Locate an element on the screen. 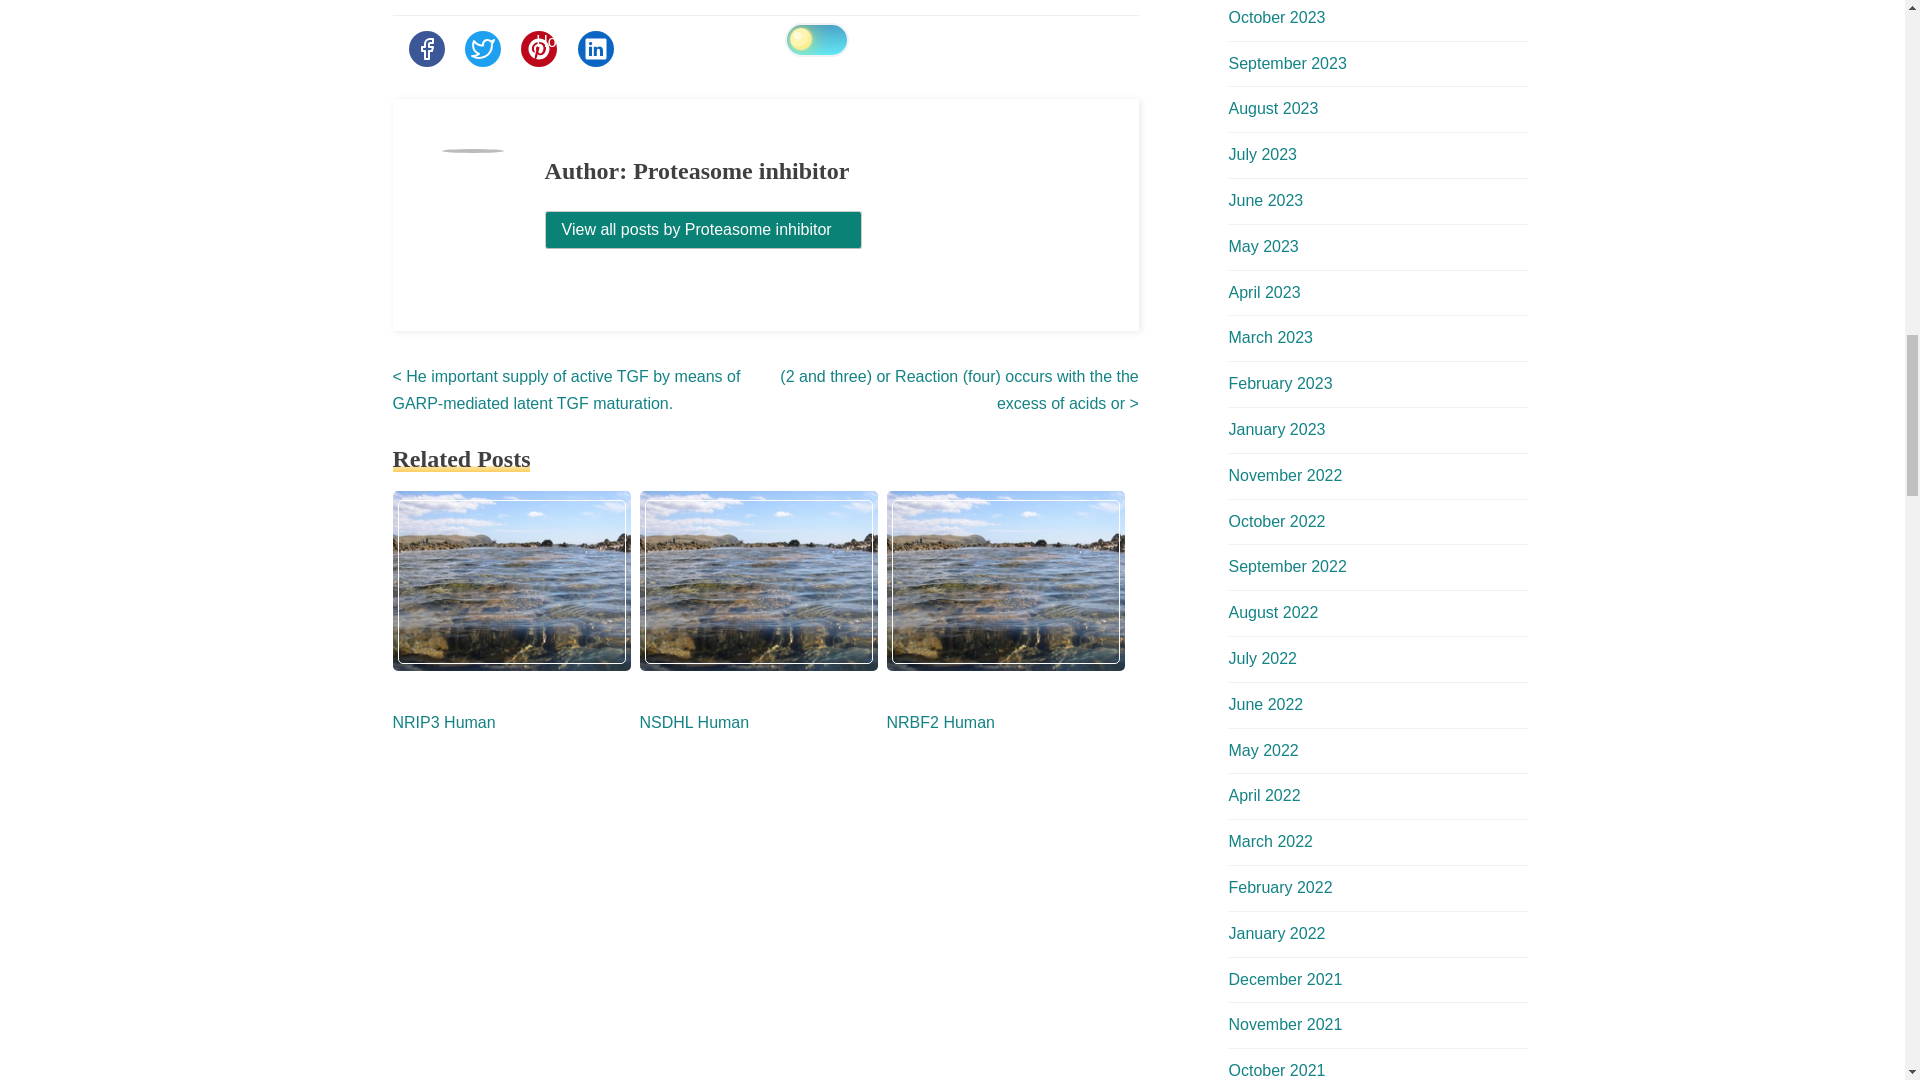 The width and height of the screenshot is (1920, 1080). NRIP3 Human is located at coordinates (443, 722).